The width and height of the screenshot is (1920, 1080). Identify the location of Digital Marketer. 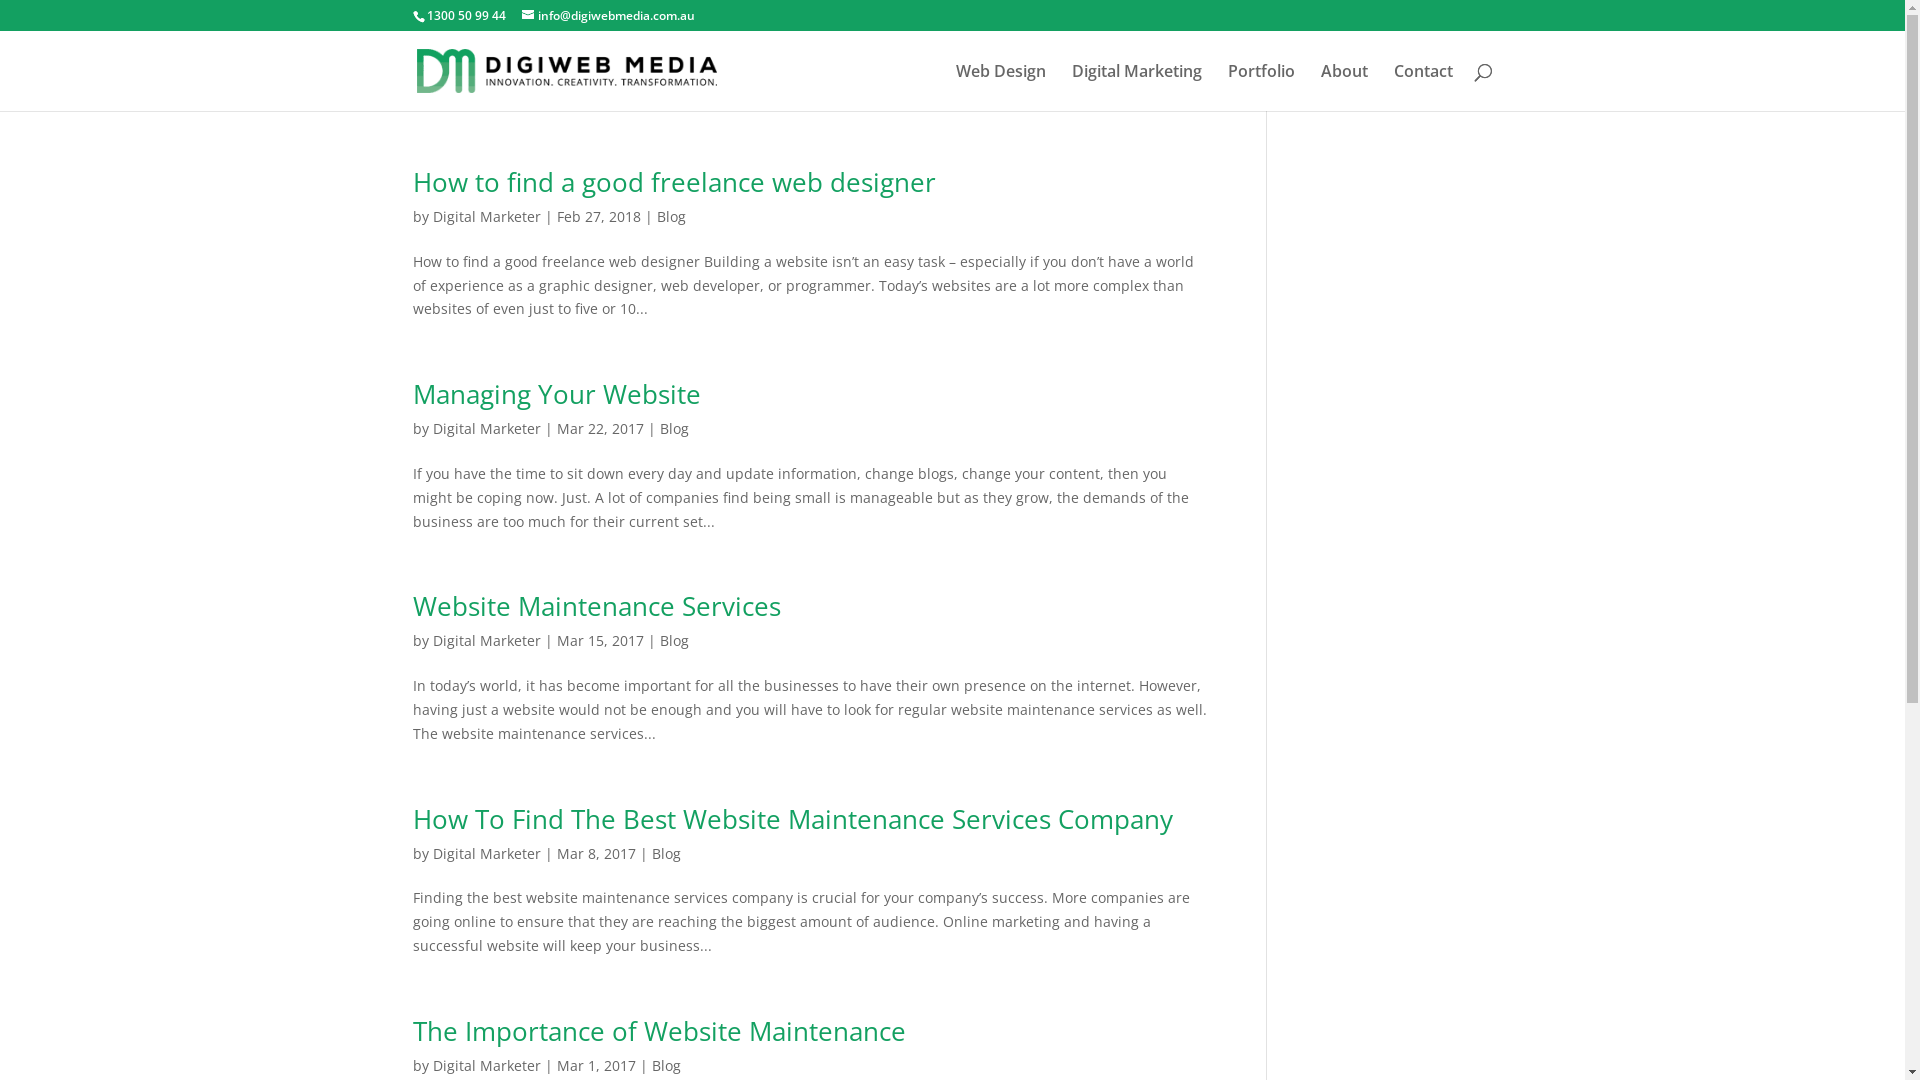
(486, 640).